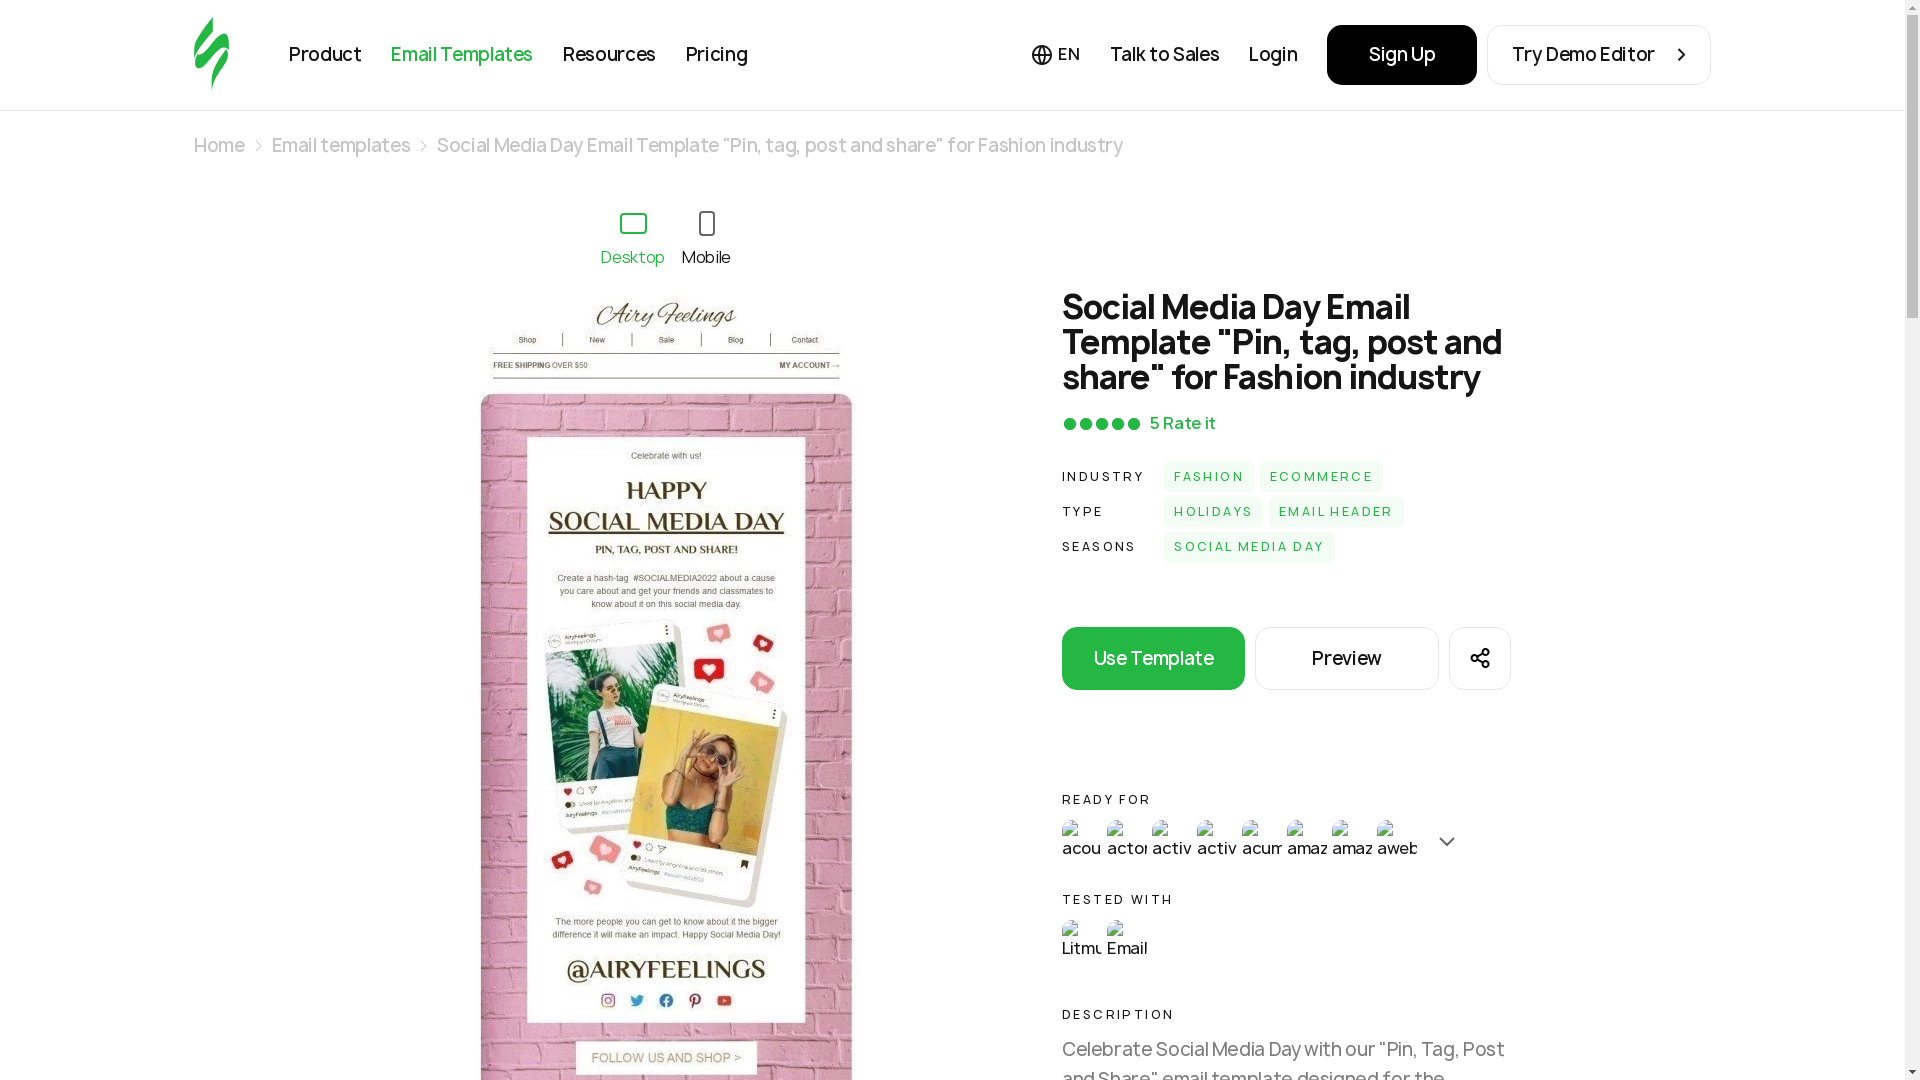  Describe the element at coordinates (1401, 54) in the screenshot. I see `Sign Up` at that location.